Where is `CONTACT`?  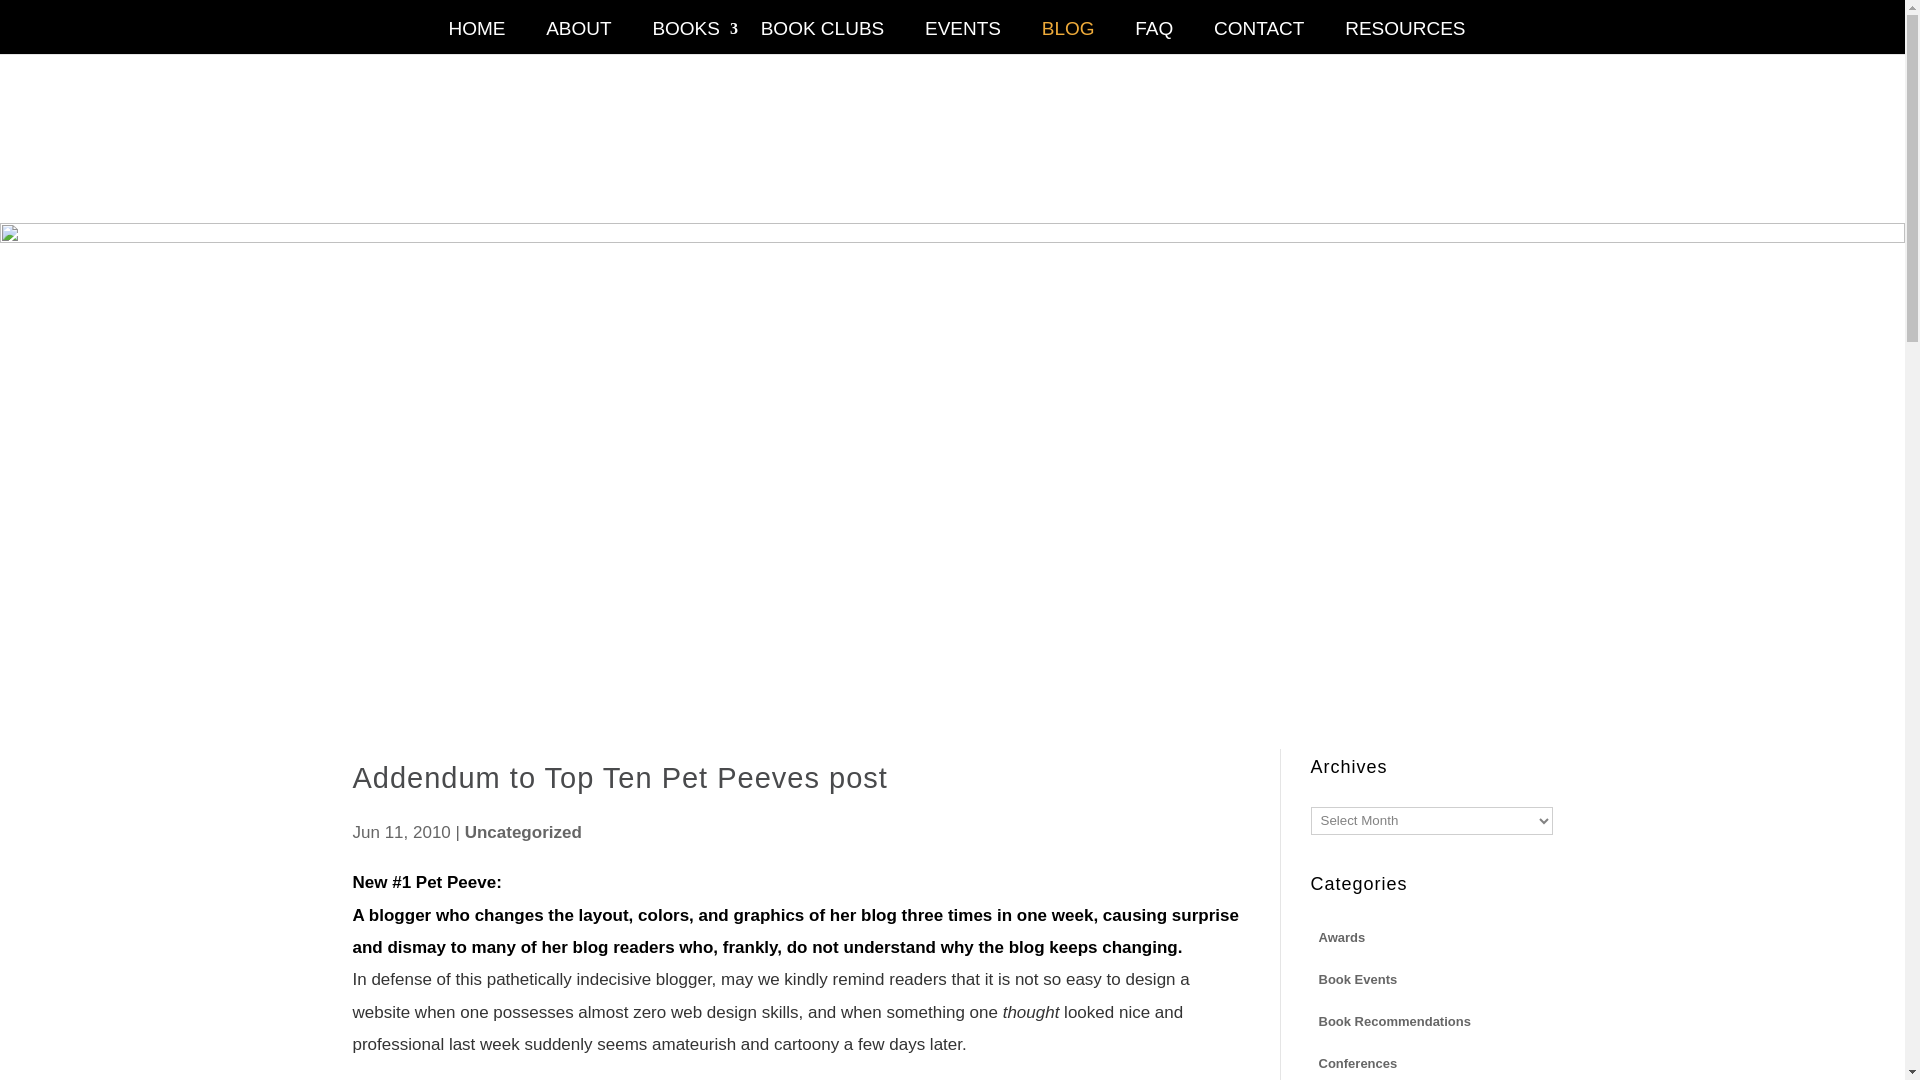
CONTACT is located at coordinates (1259, 38).